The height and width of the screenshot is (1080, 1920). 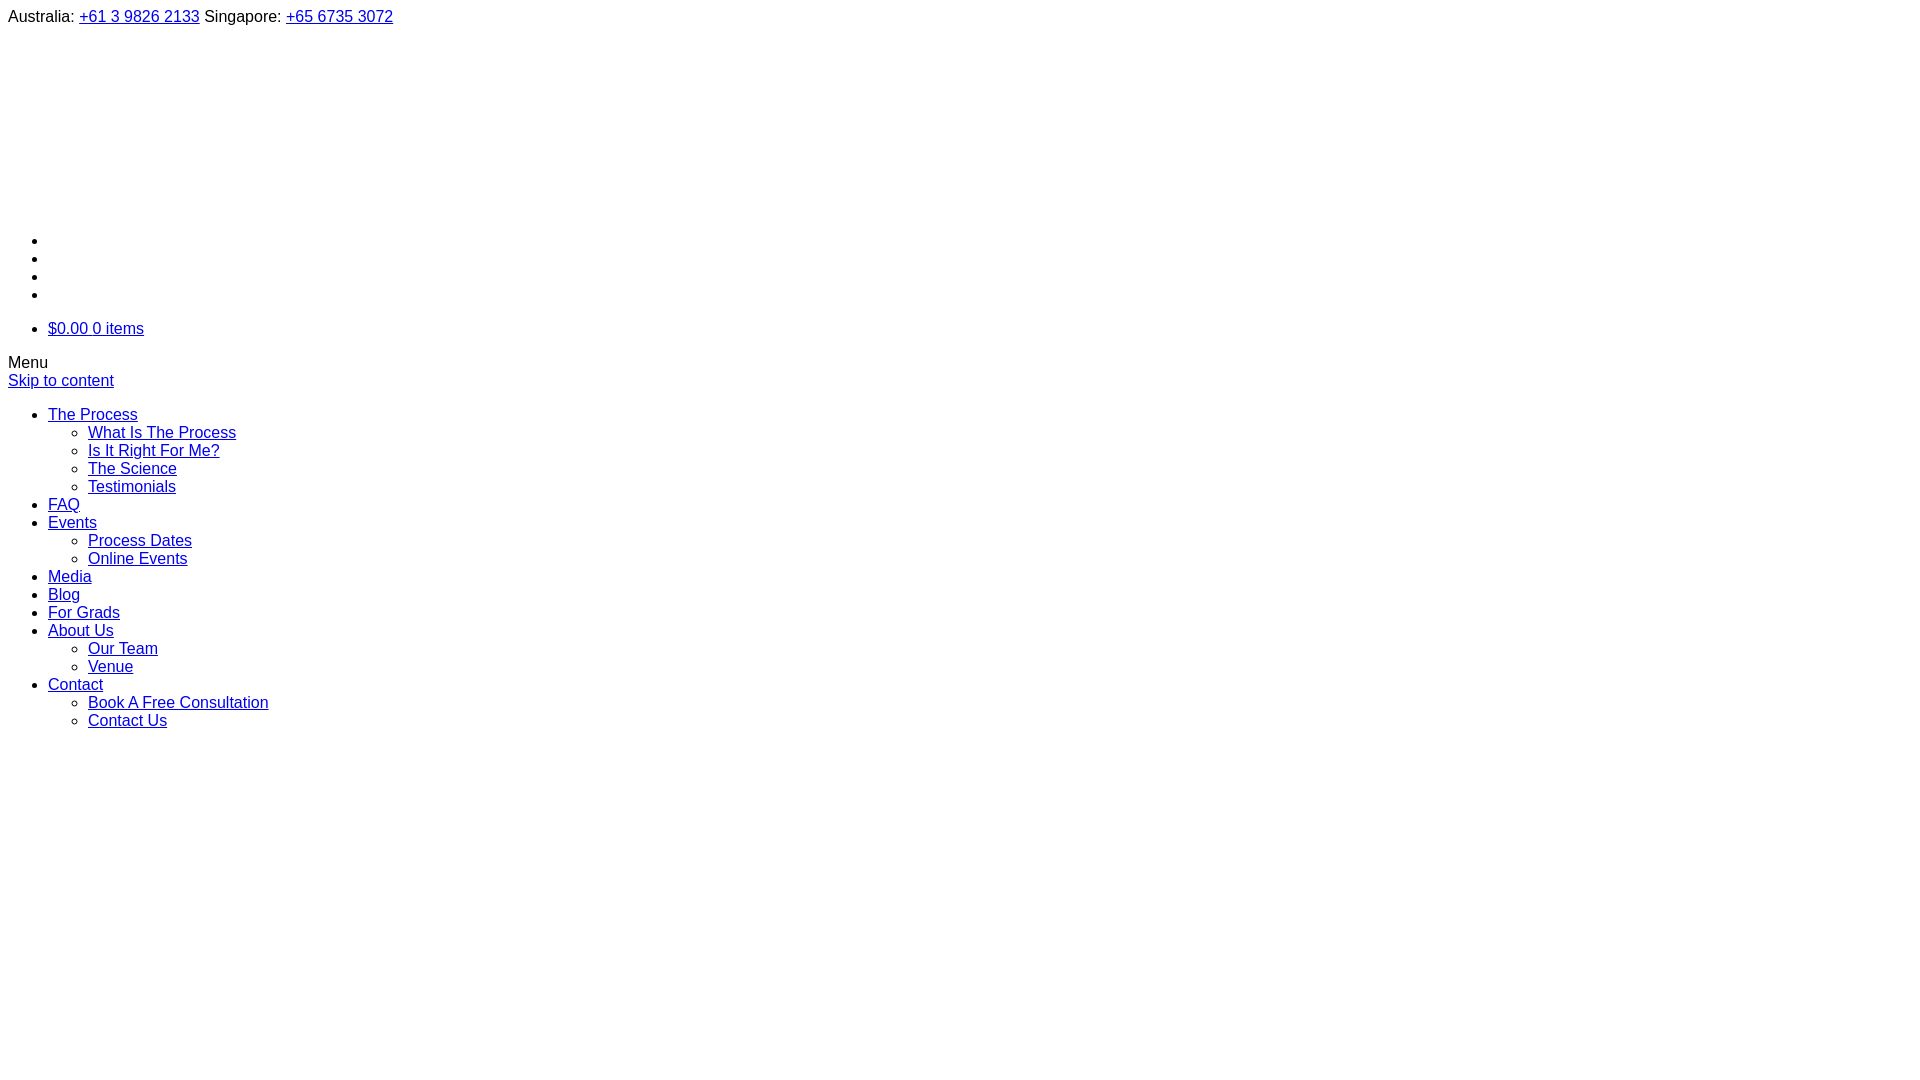 What do you see at coordinates (110, 666) in the screenshot?
I see `Venue` at bounding box center [110, 666].